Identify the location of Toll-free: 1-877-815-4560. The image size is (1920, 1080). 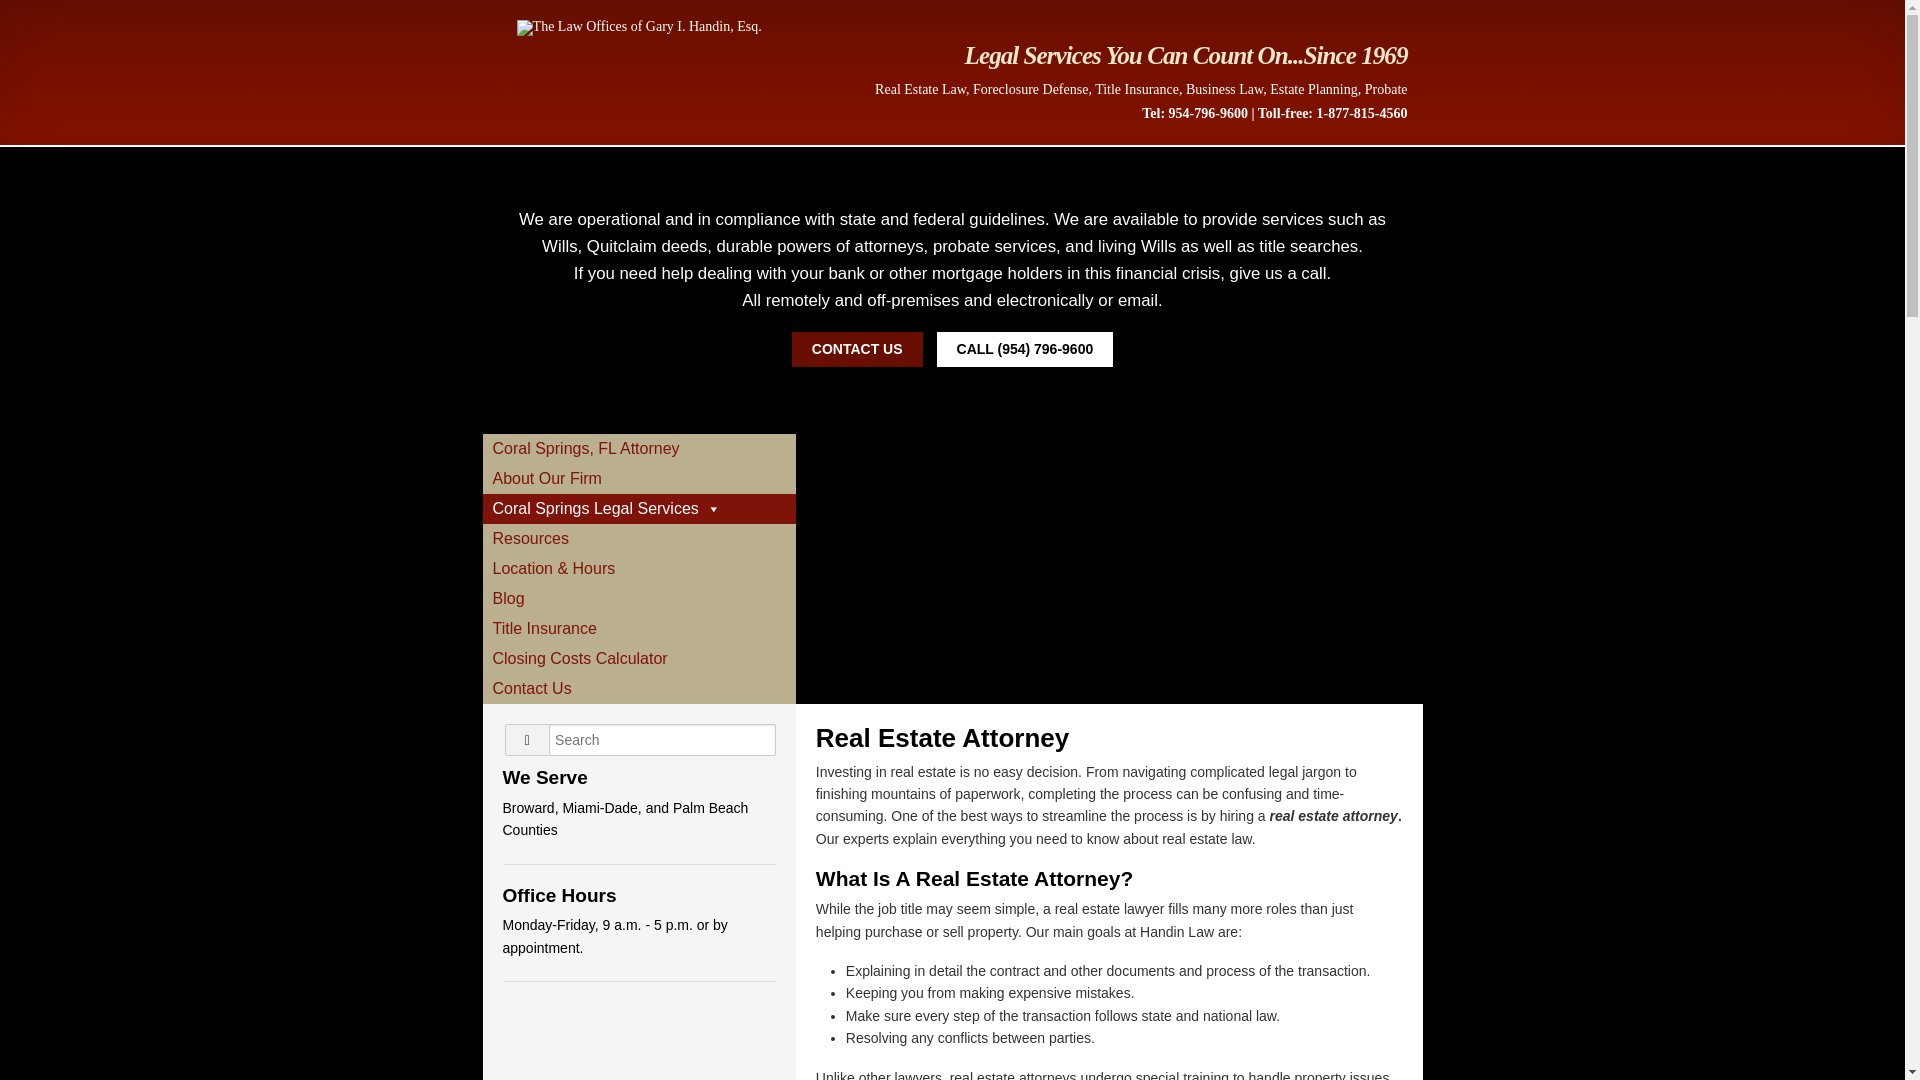
(1332, 112).